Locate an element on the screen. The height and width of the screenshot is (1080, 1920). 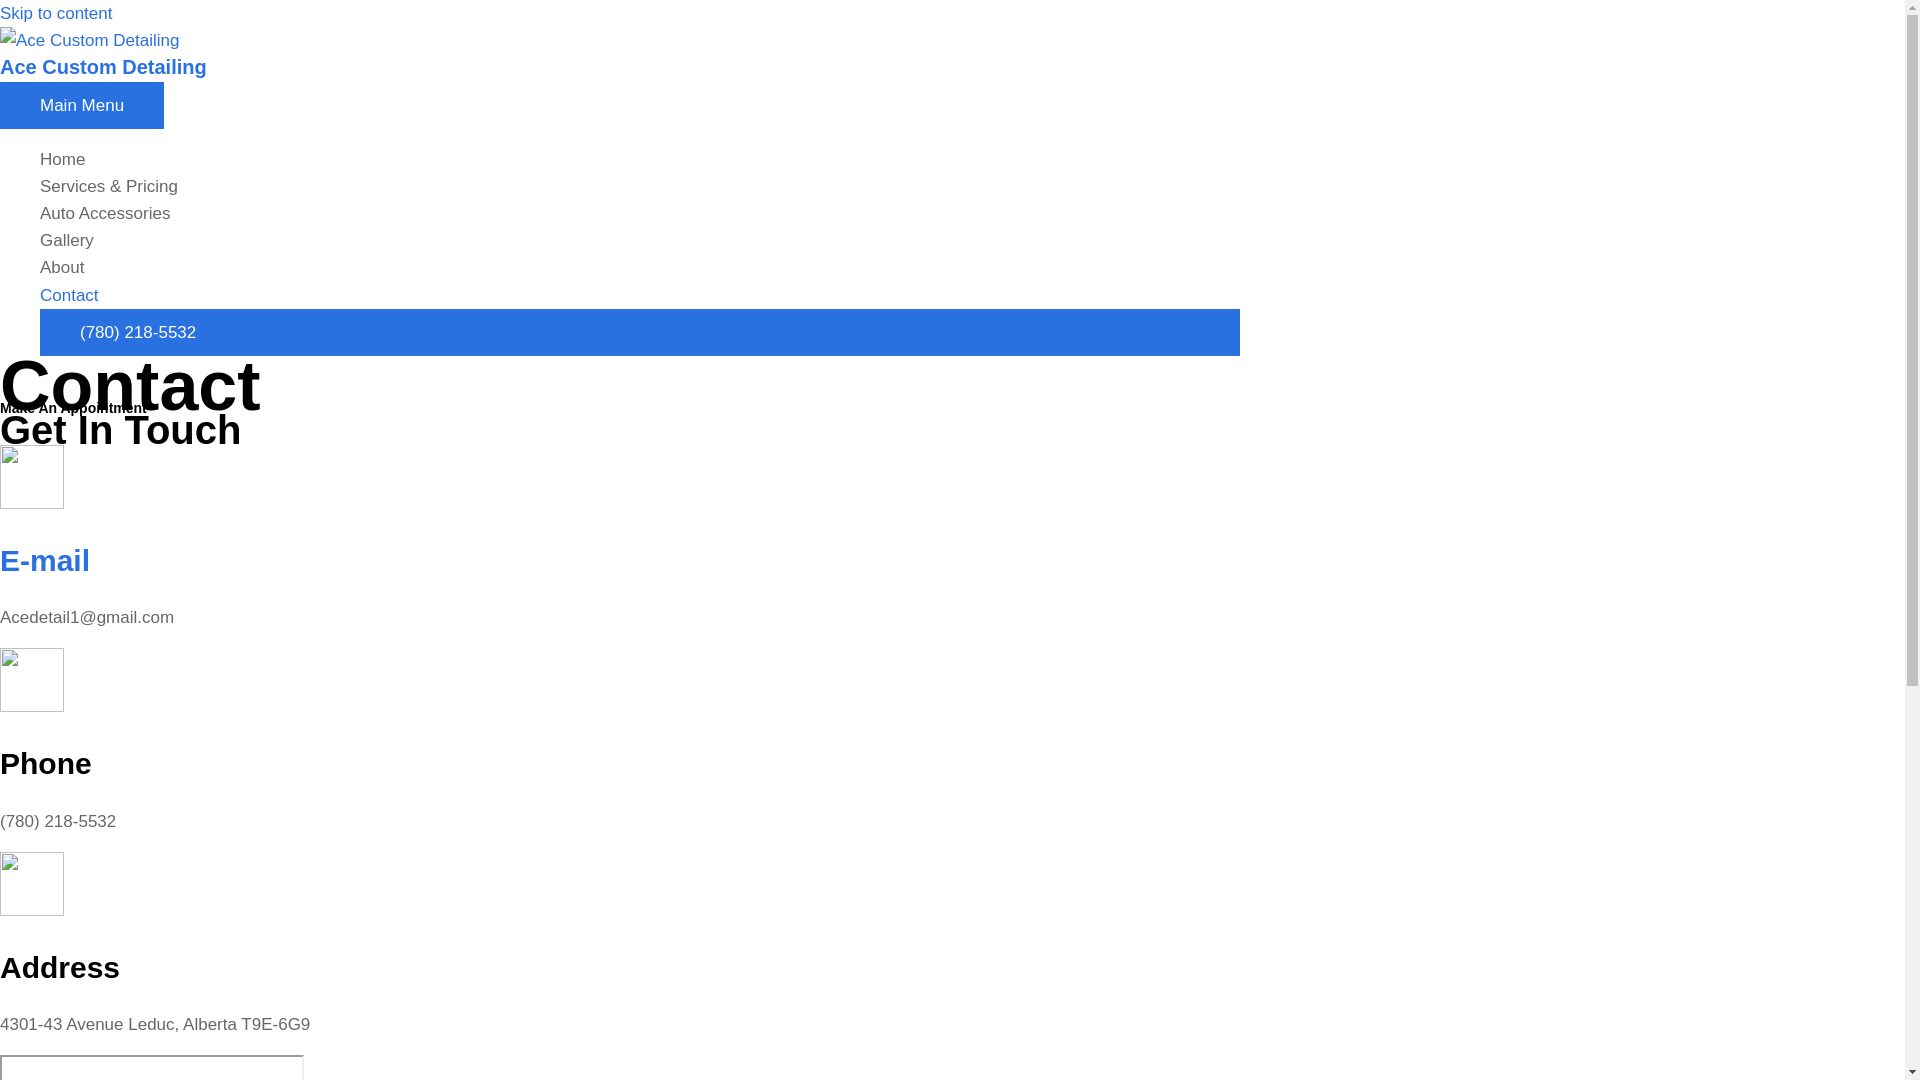
Main Menu is located at coordinates (82, 106).